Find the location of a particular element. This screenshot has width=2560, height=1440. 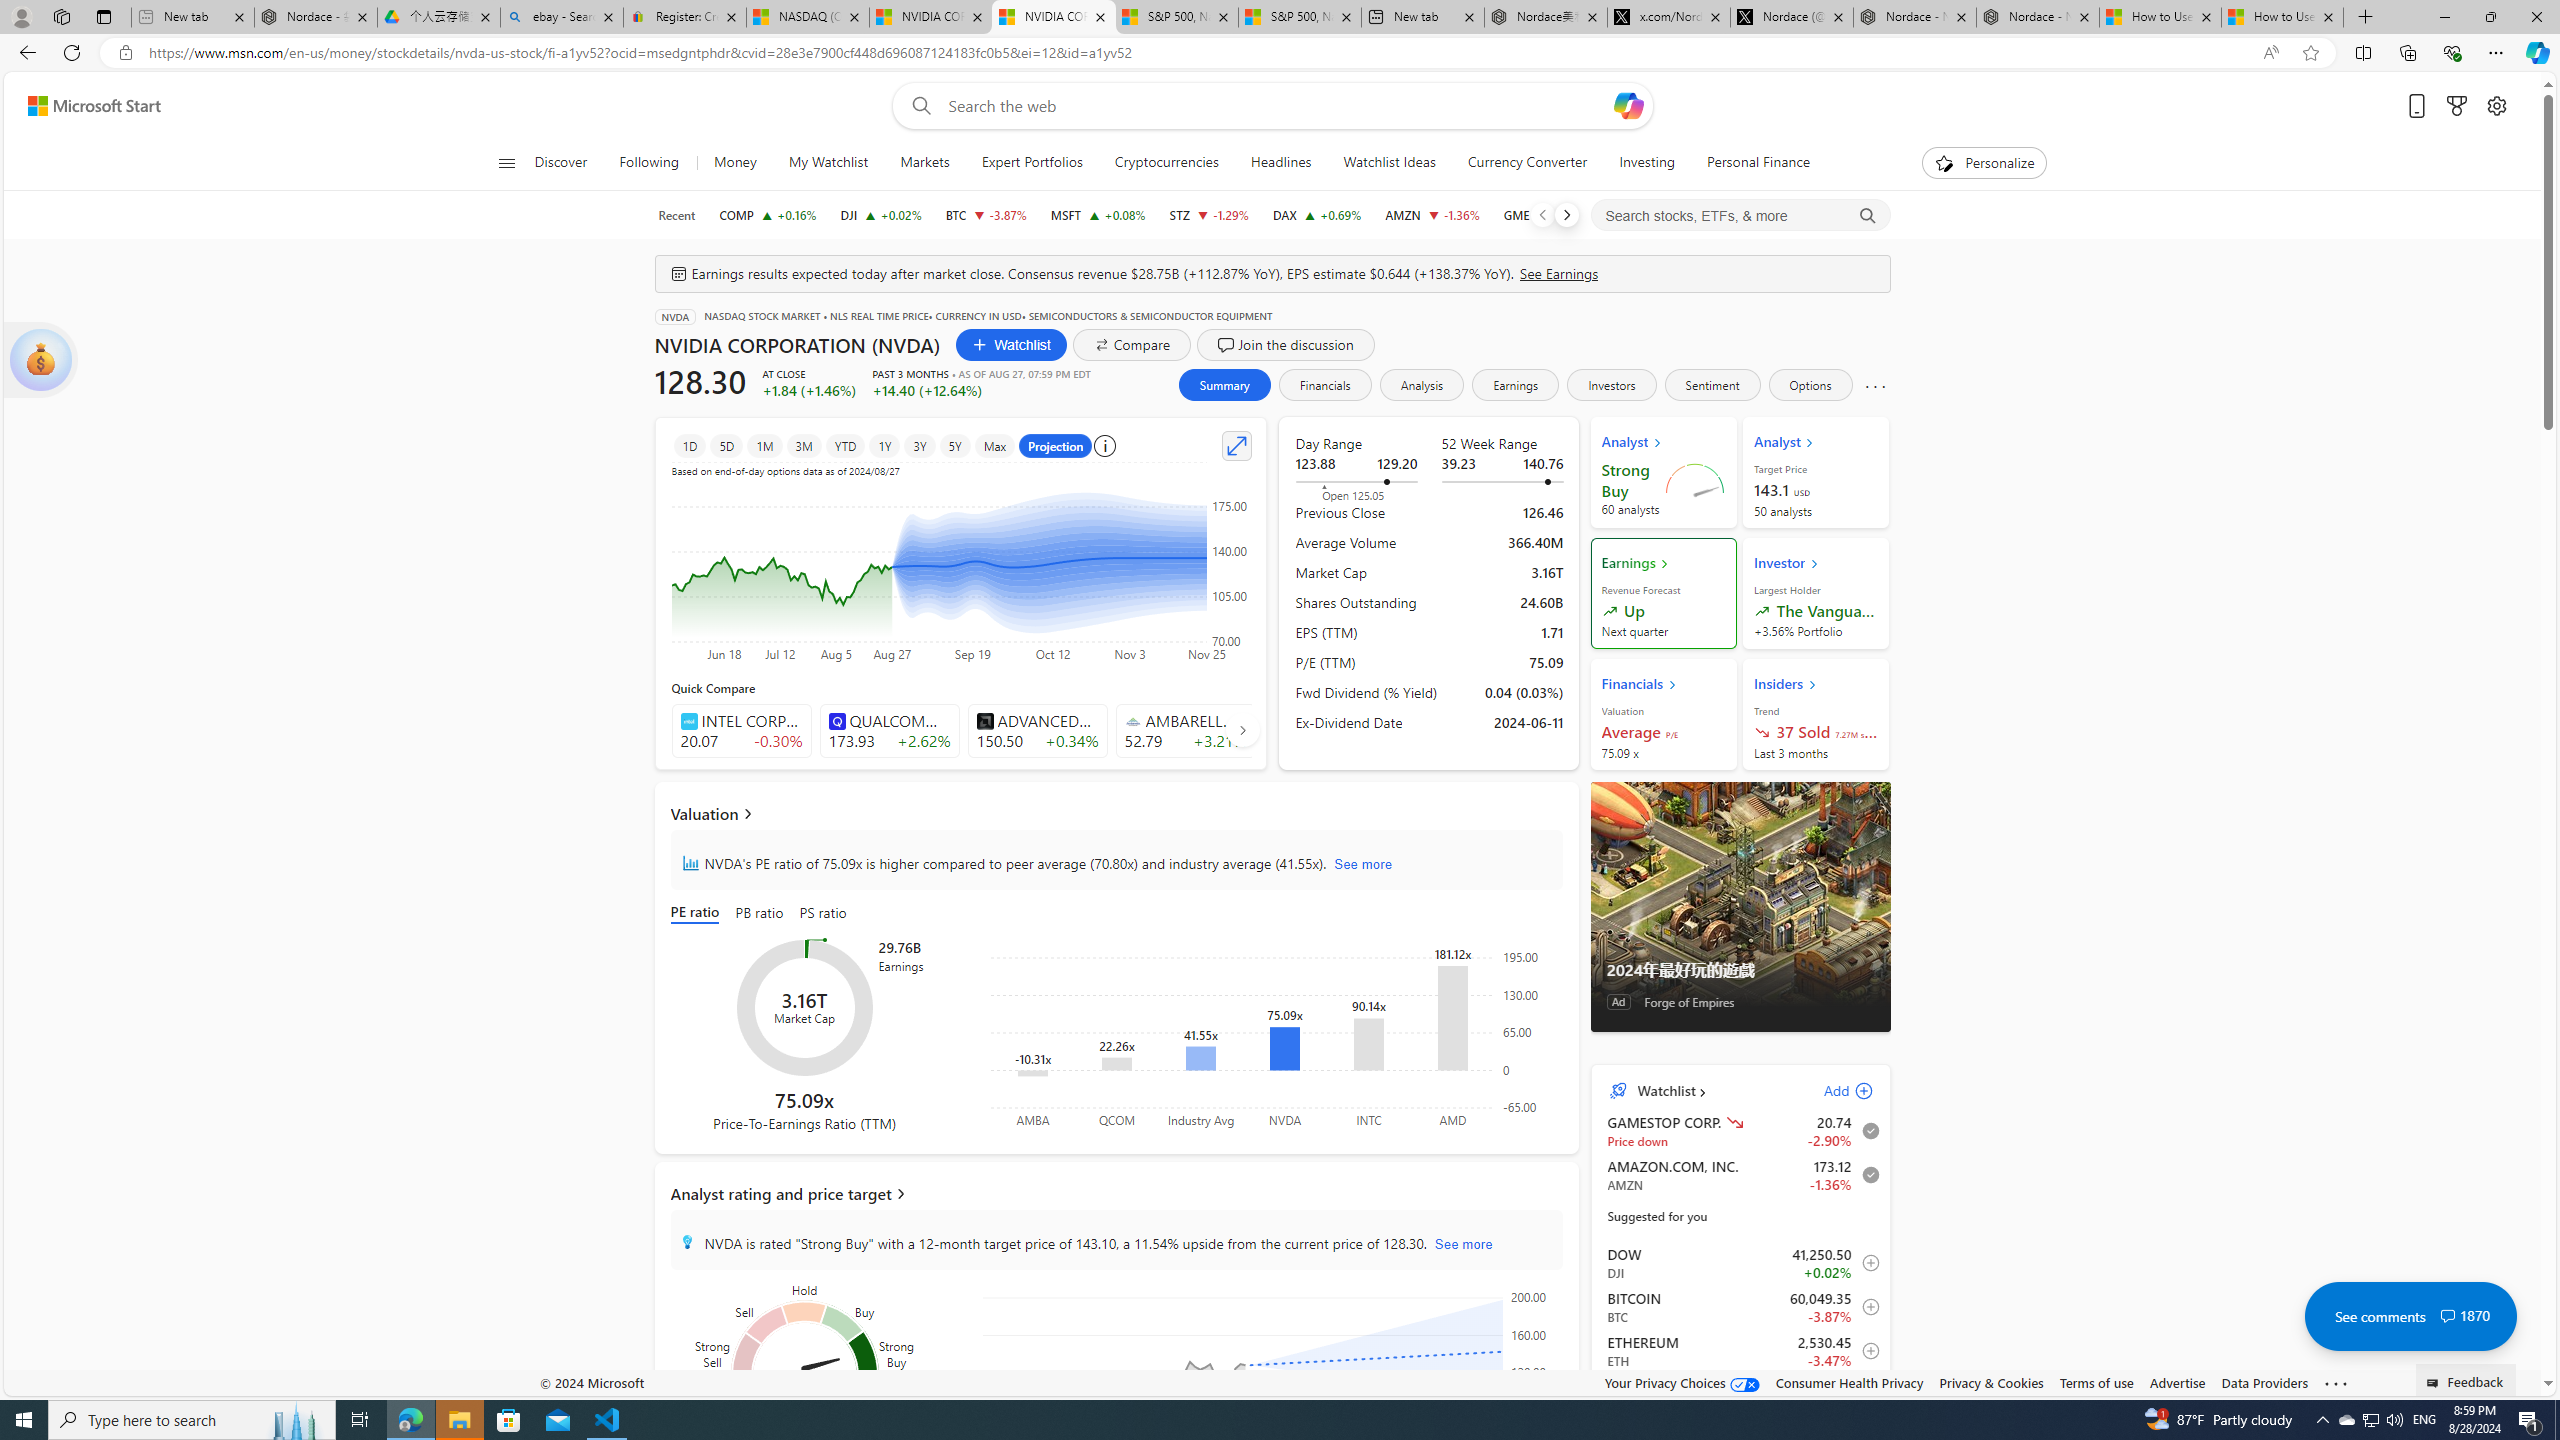

Search stocks, ETFs, & more is located at coordinates (1740, 216).